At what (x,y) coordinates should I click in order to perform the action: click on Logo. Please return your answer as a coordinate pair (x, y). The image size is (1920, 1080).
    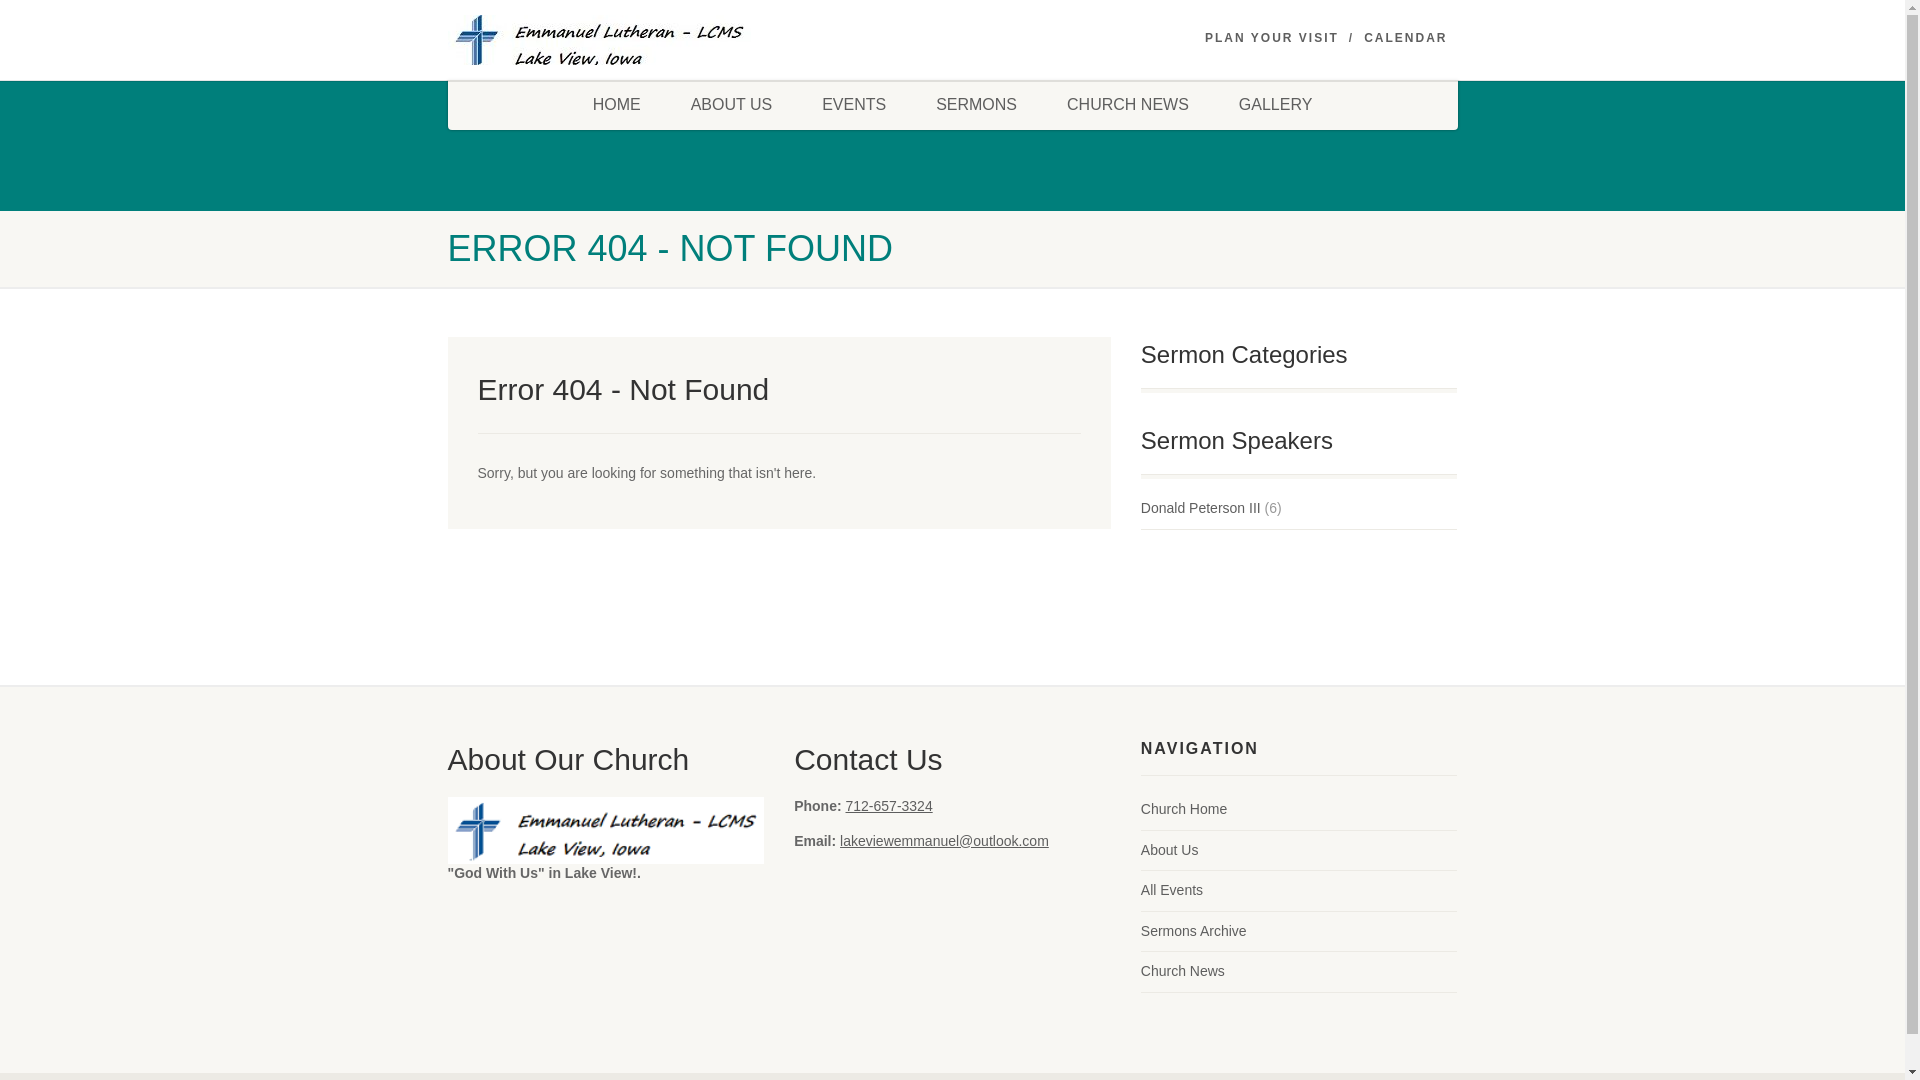
    Looking at the image, I should click on (606, 44).